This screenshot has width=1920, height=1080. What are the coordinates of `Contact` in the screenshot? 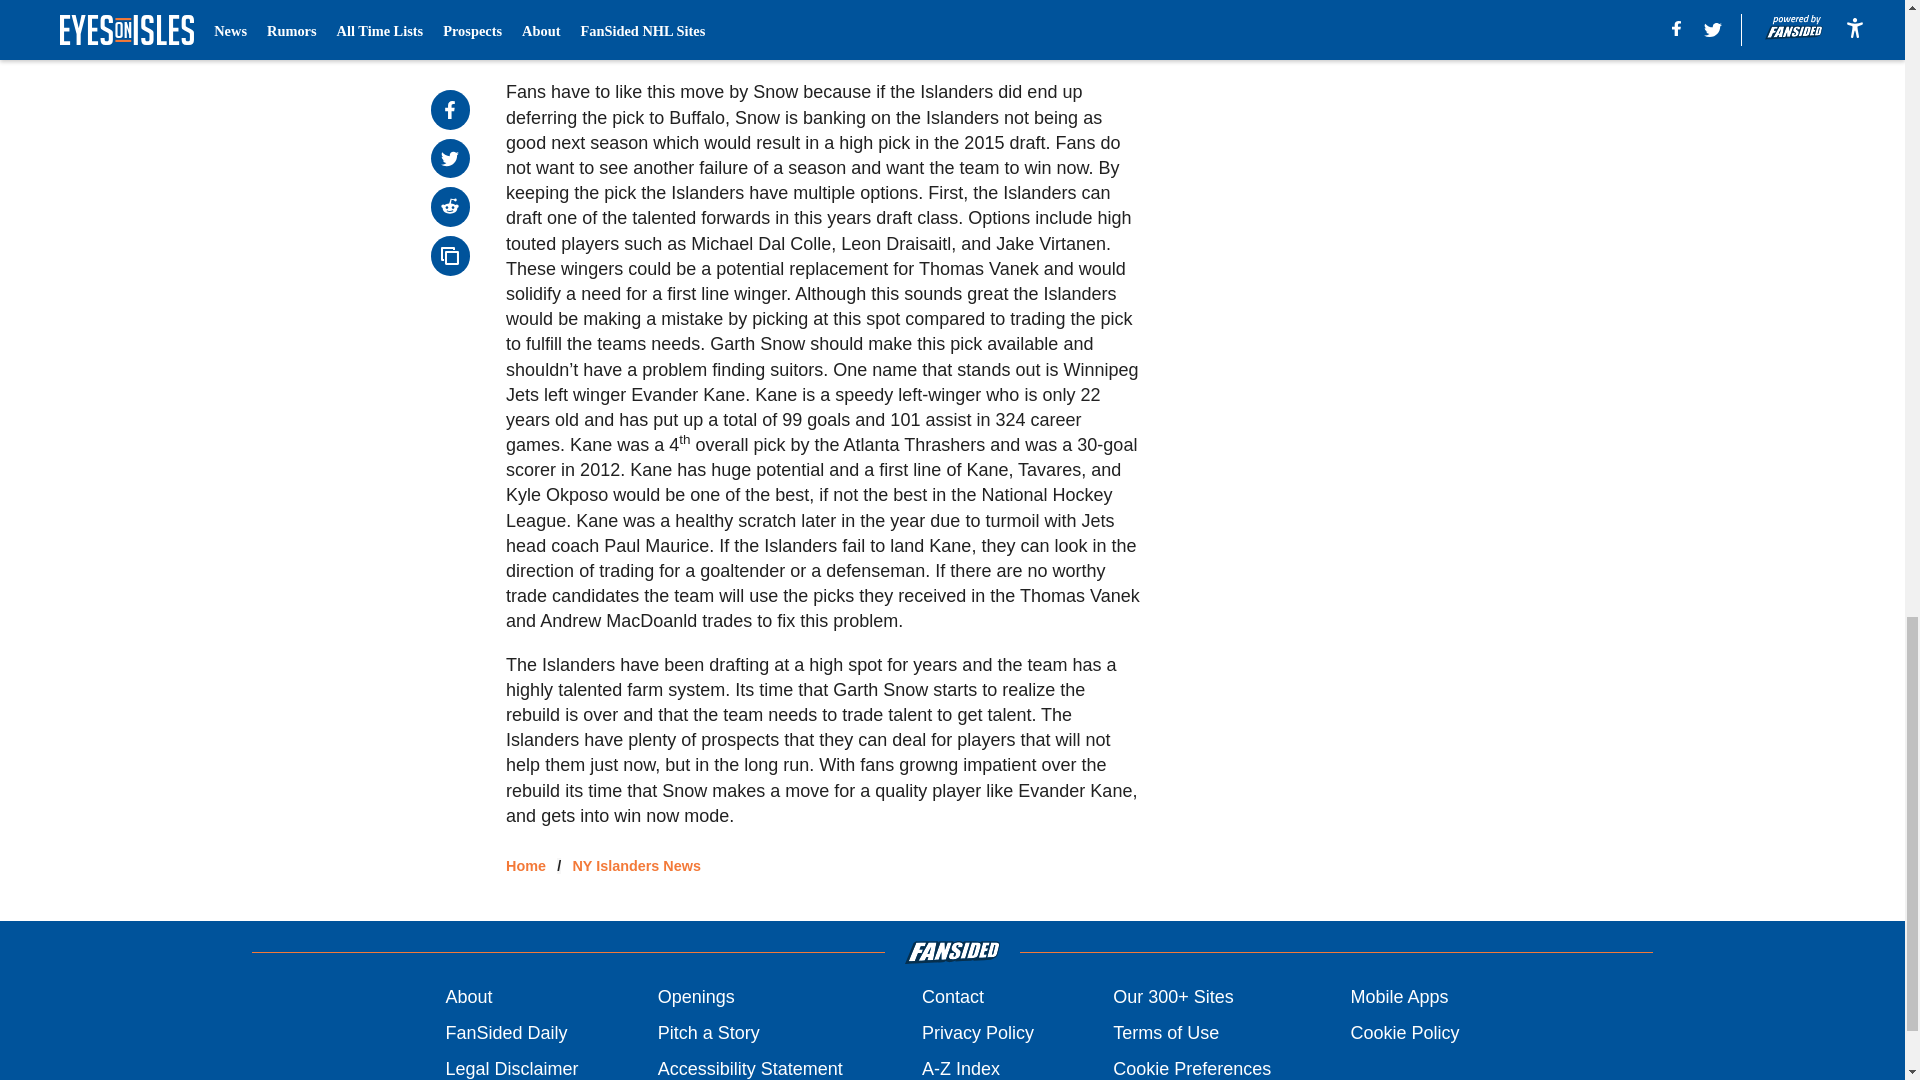 It's located at (952, 996).